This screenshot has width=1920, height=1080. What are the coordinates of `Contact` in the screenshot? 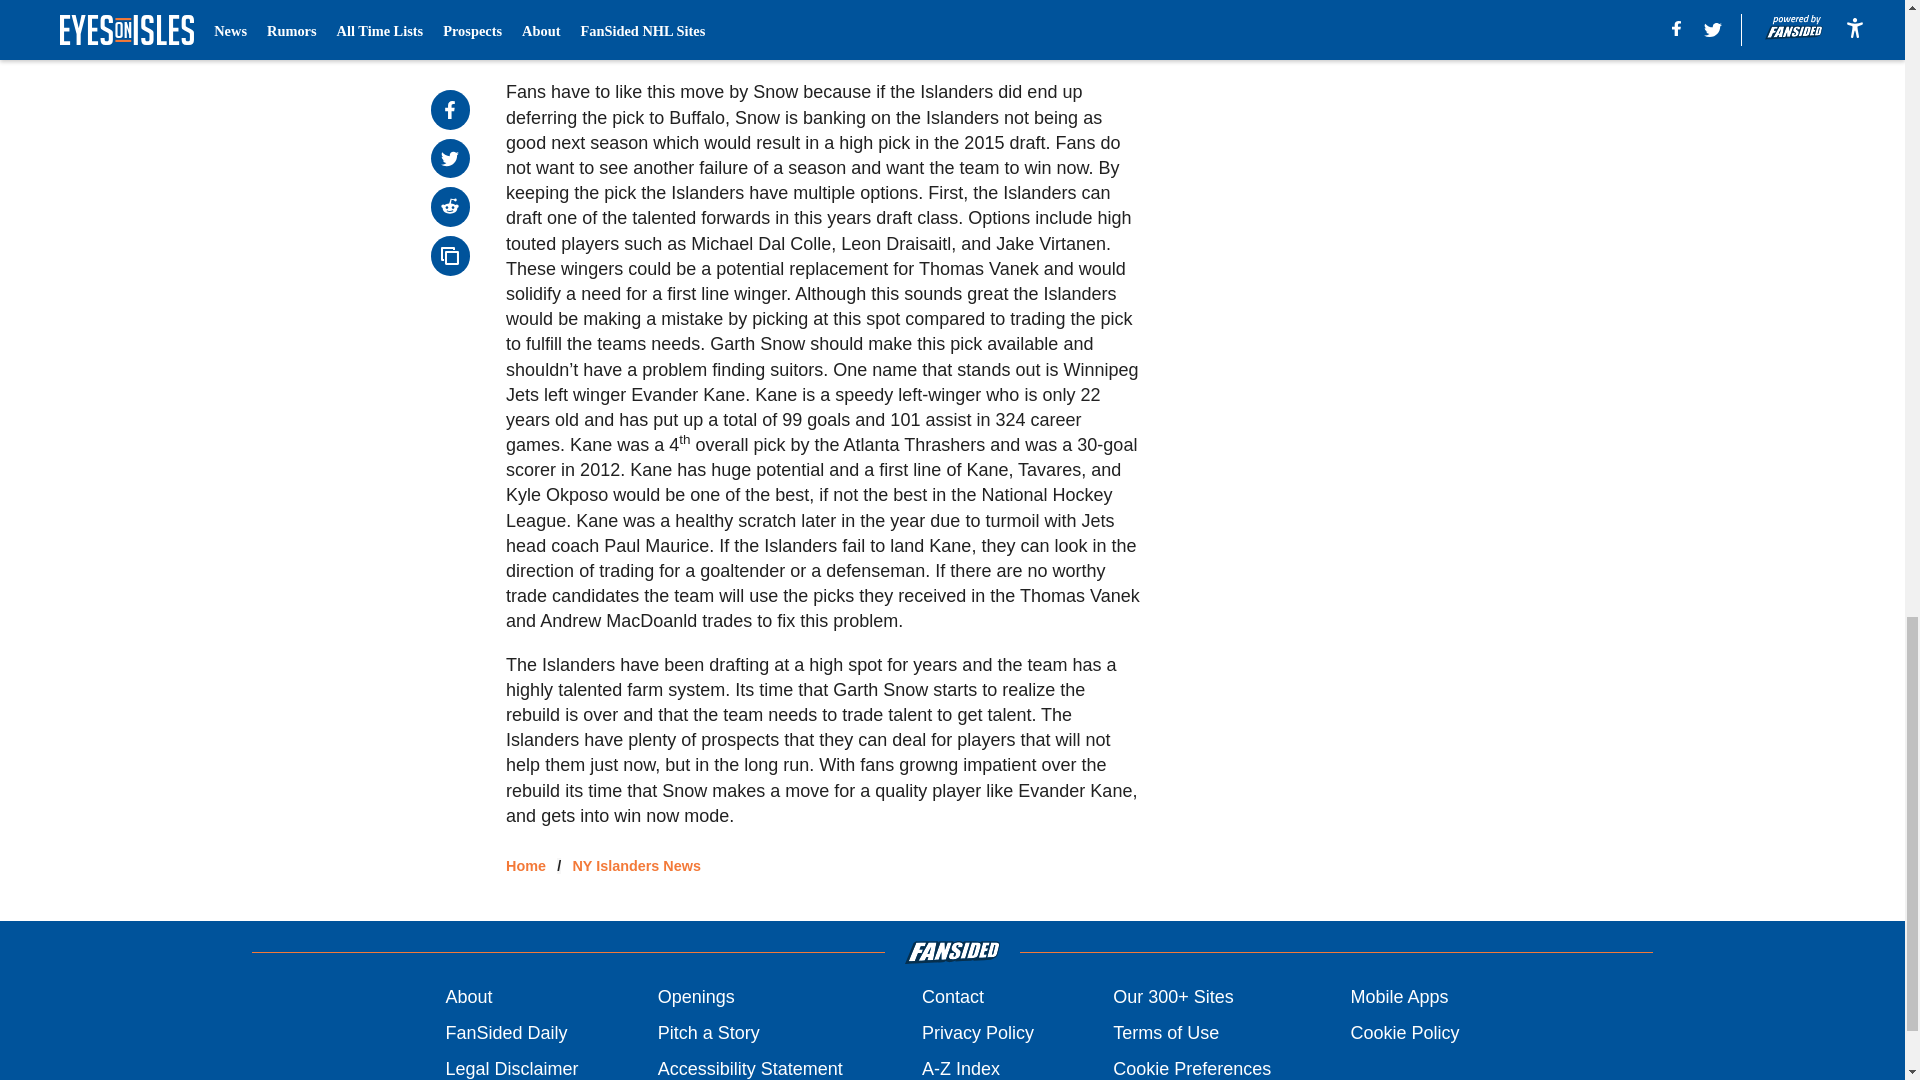 It's located at (952, 996).